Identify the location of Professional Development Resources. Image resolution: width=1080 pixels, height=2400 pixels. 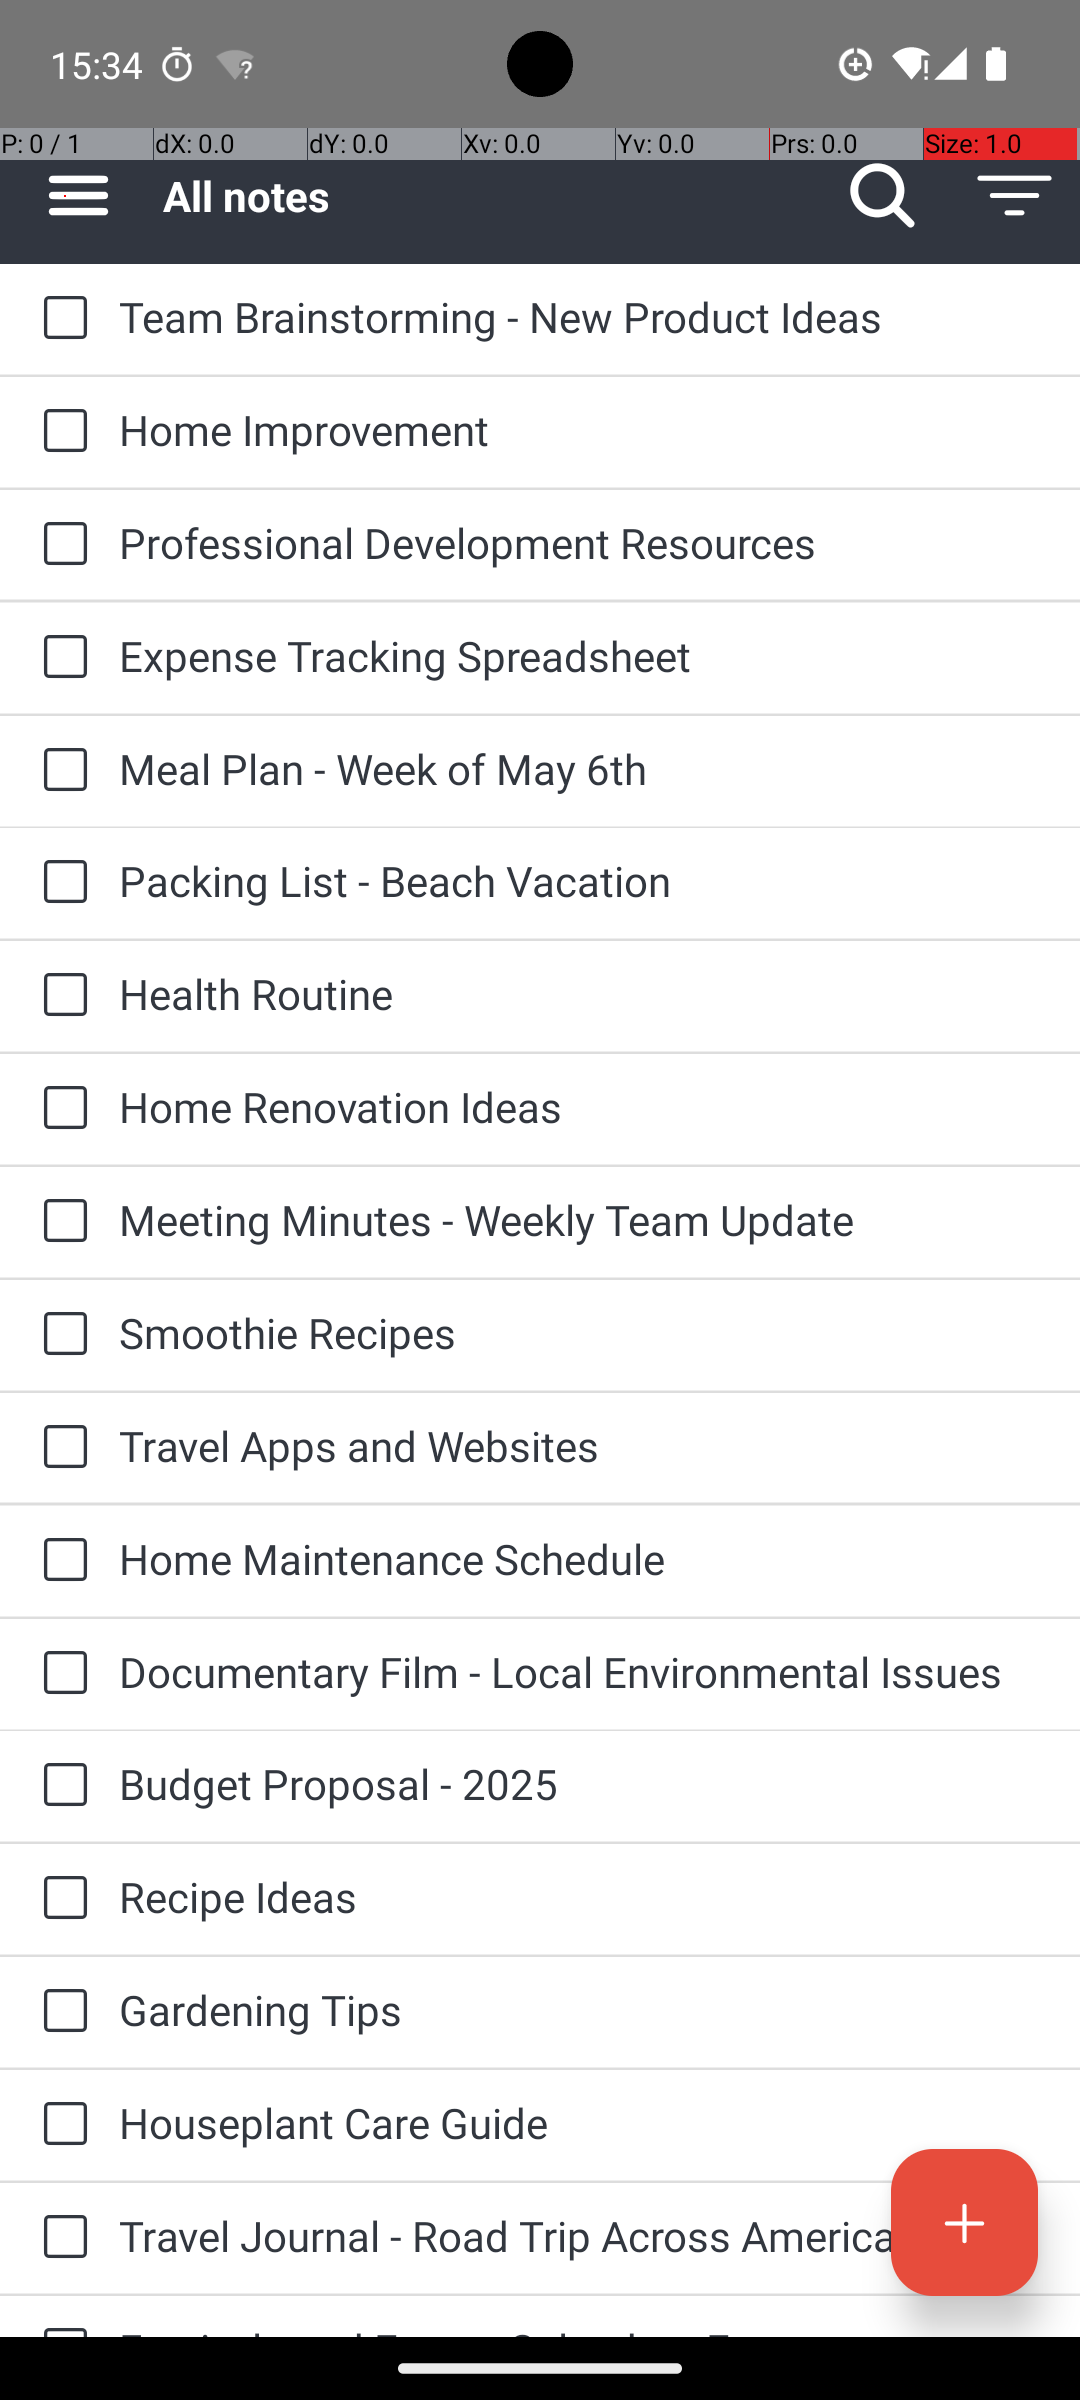
(580, 542).